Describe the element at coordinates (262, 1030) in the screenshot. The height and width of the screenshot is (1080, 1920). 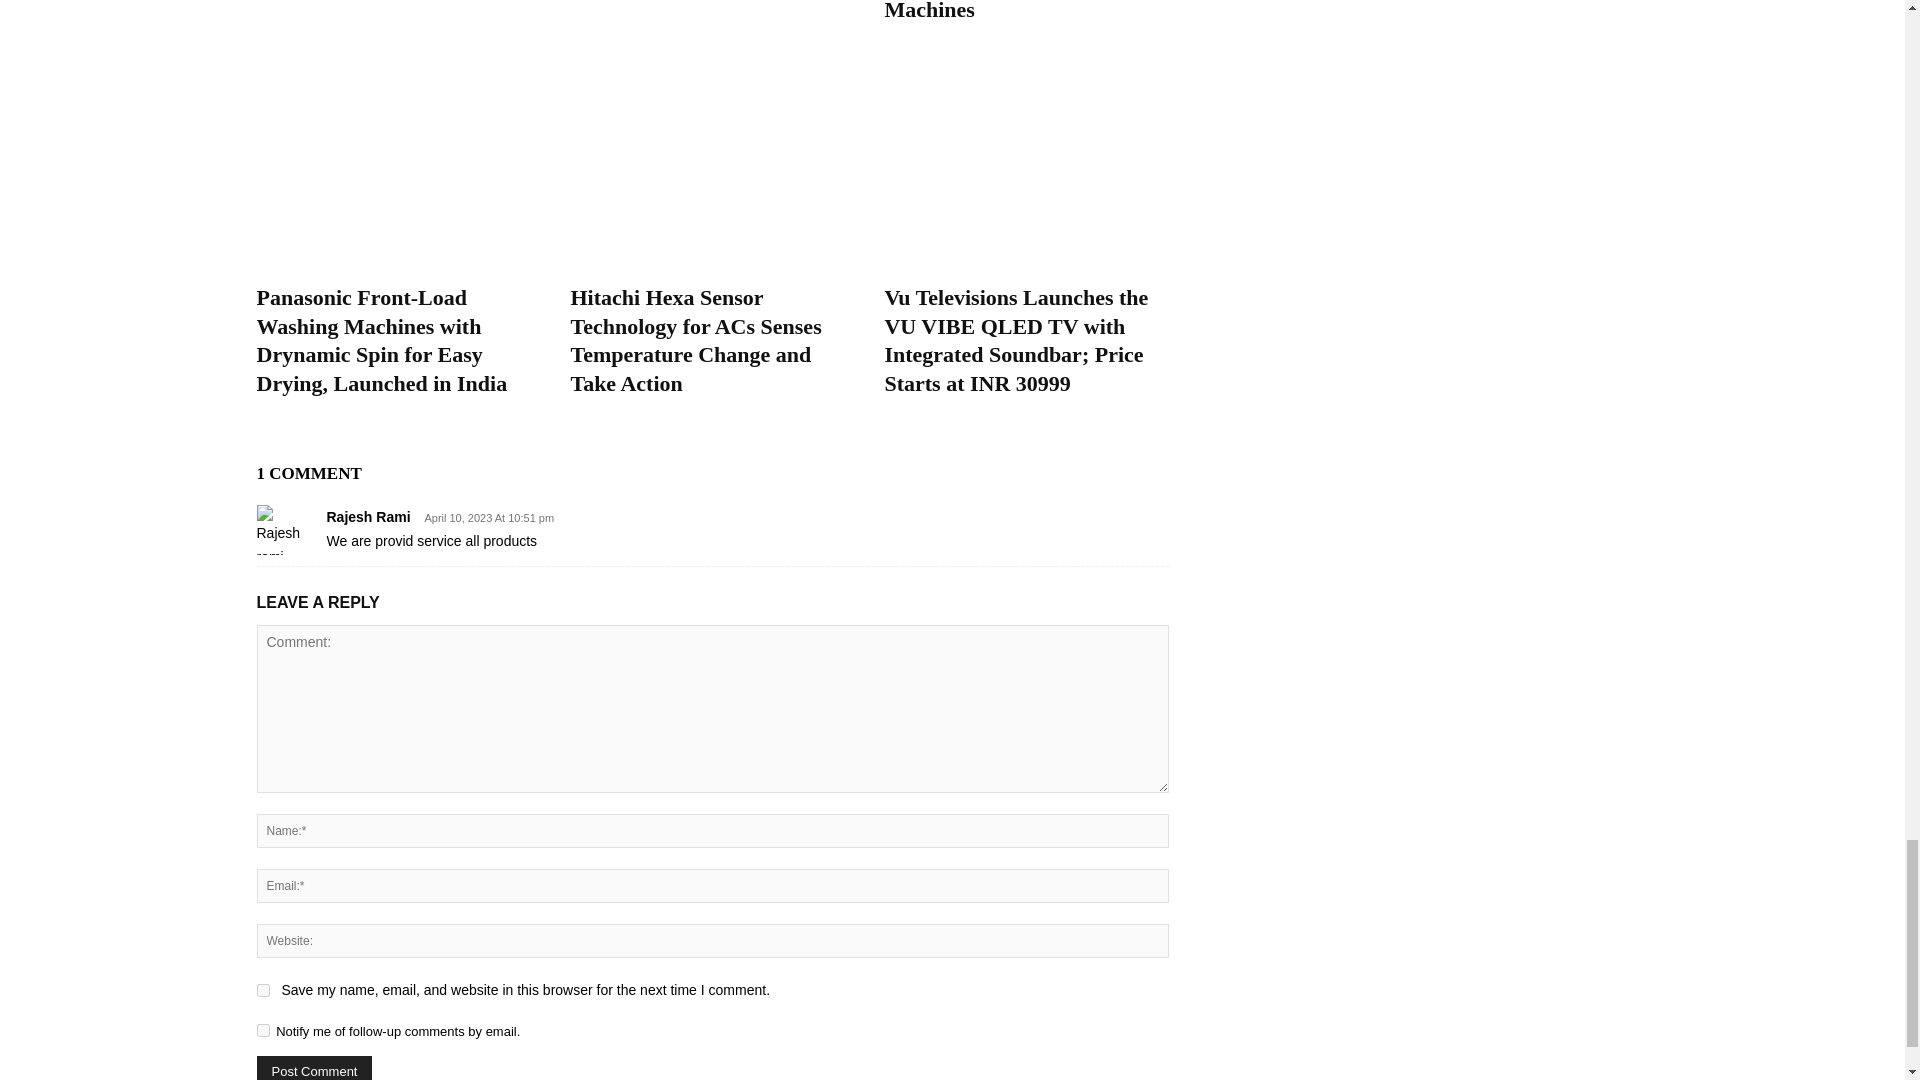
I see `subscribe` at that location.